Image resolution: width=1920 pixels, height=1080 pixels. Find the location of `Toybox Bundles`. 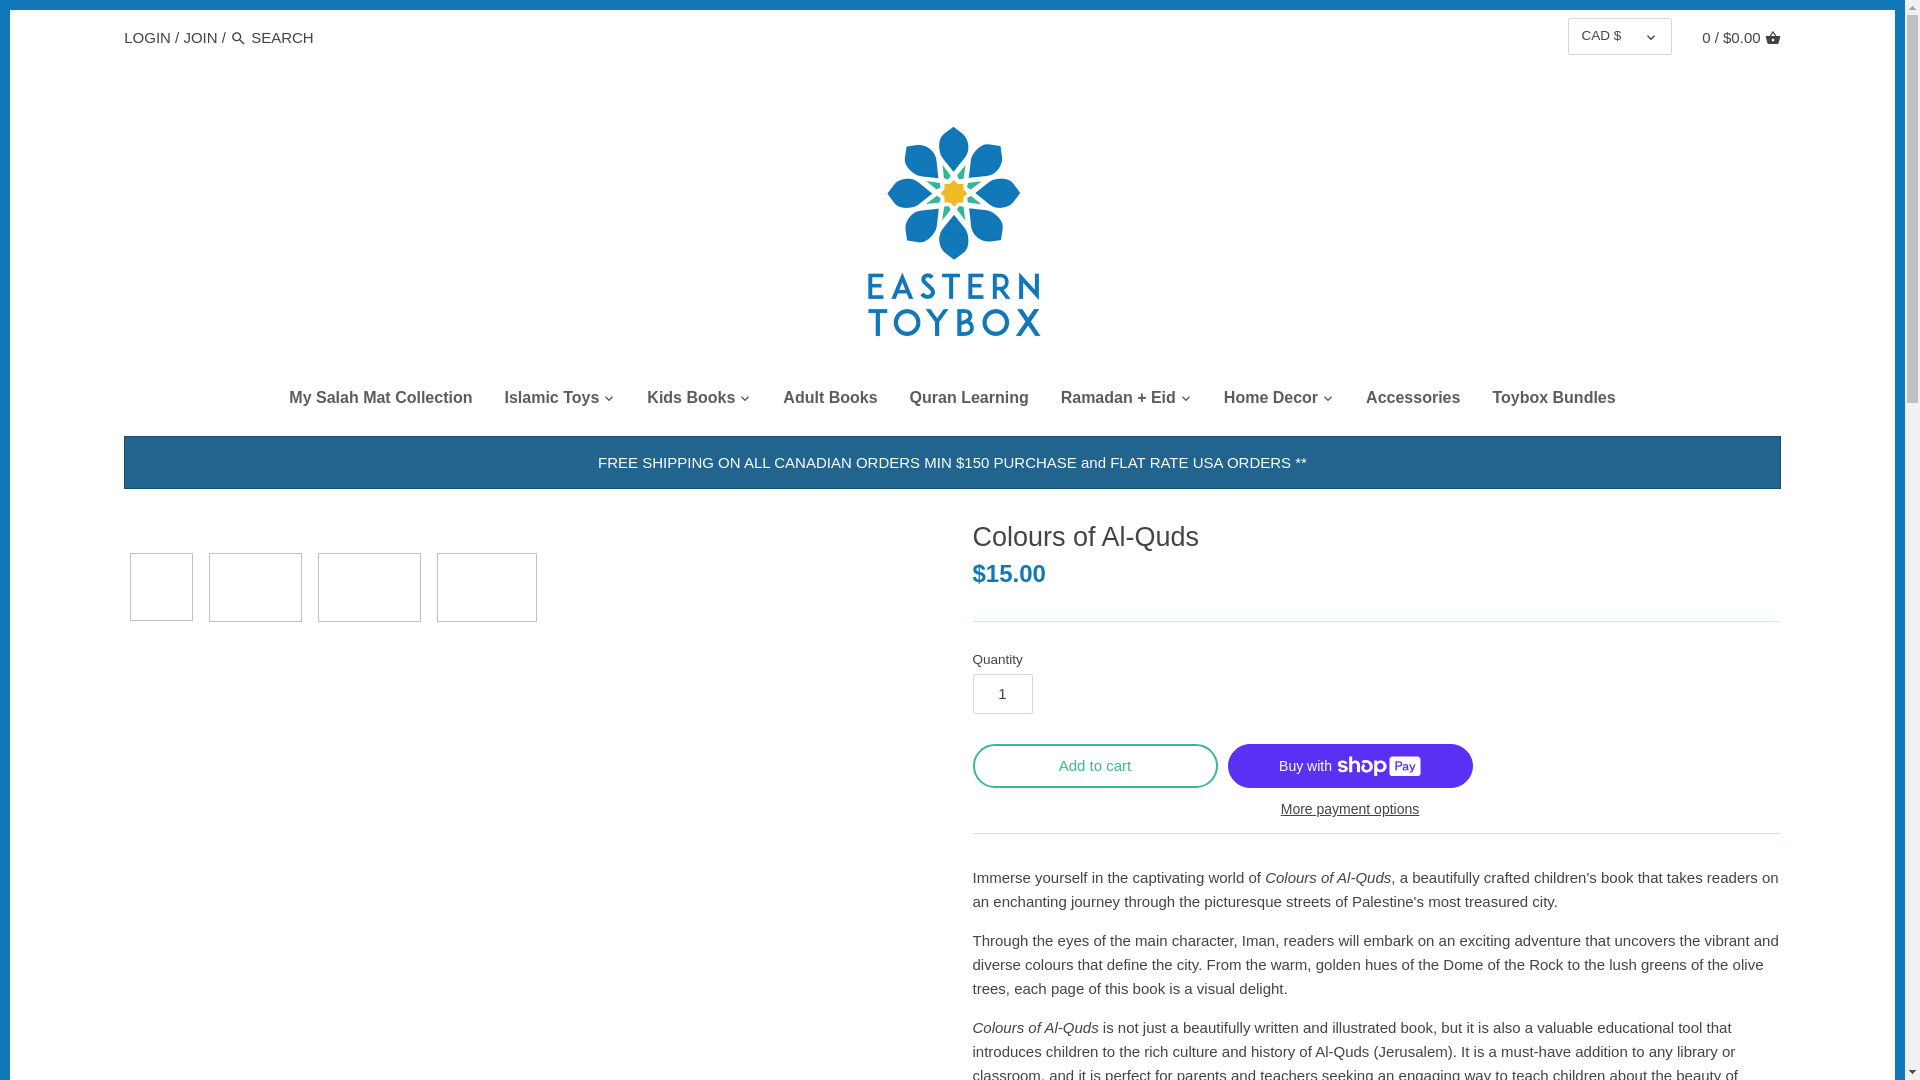

Toybox Bundles is located at coordinates (1553, 401).